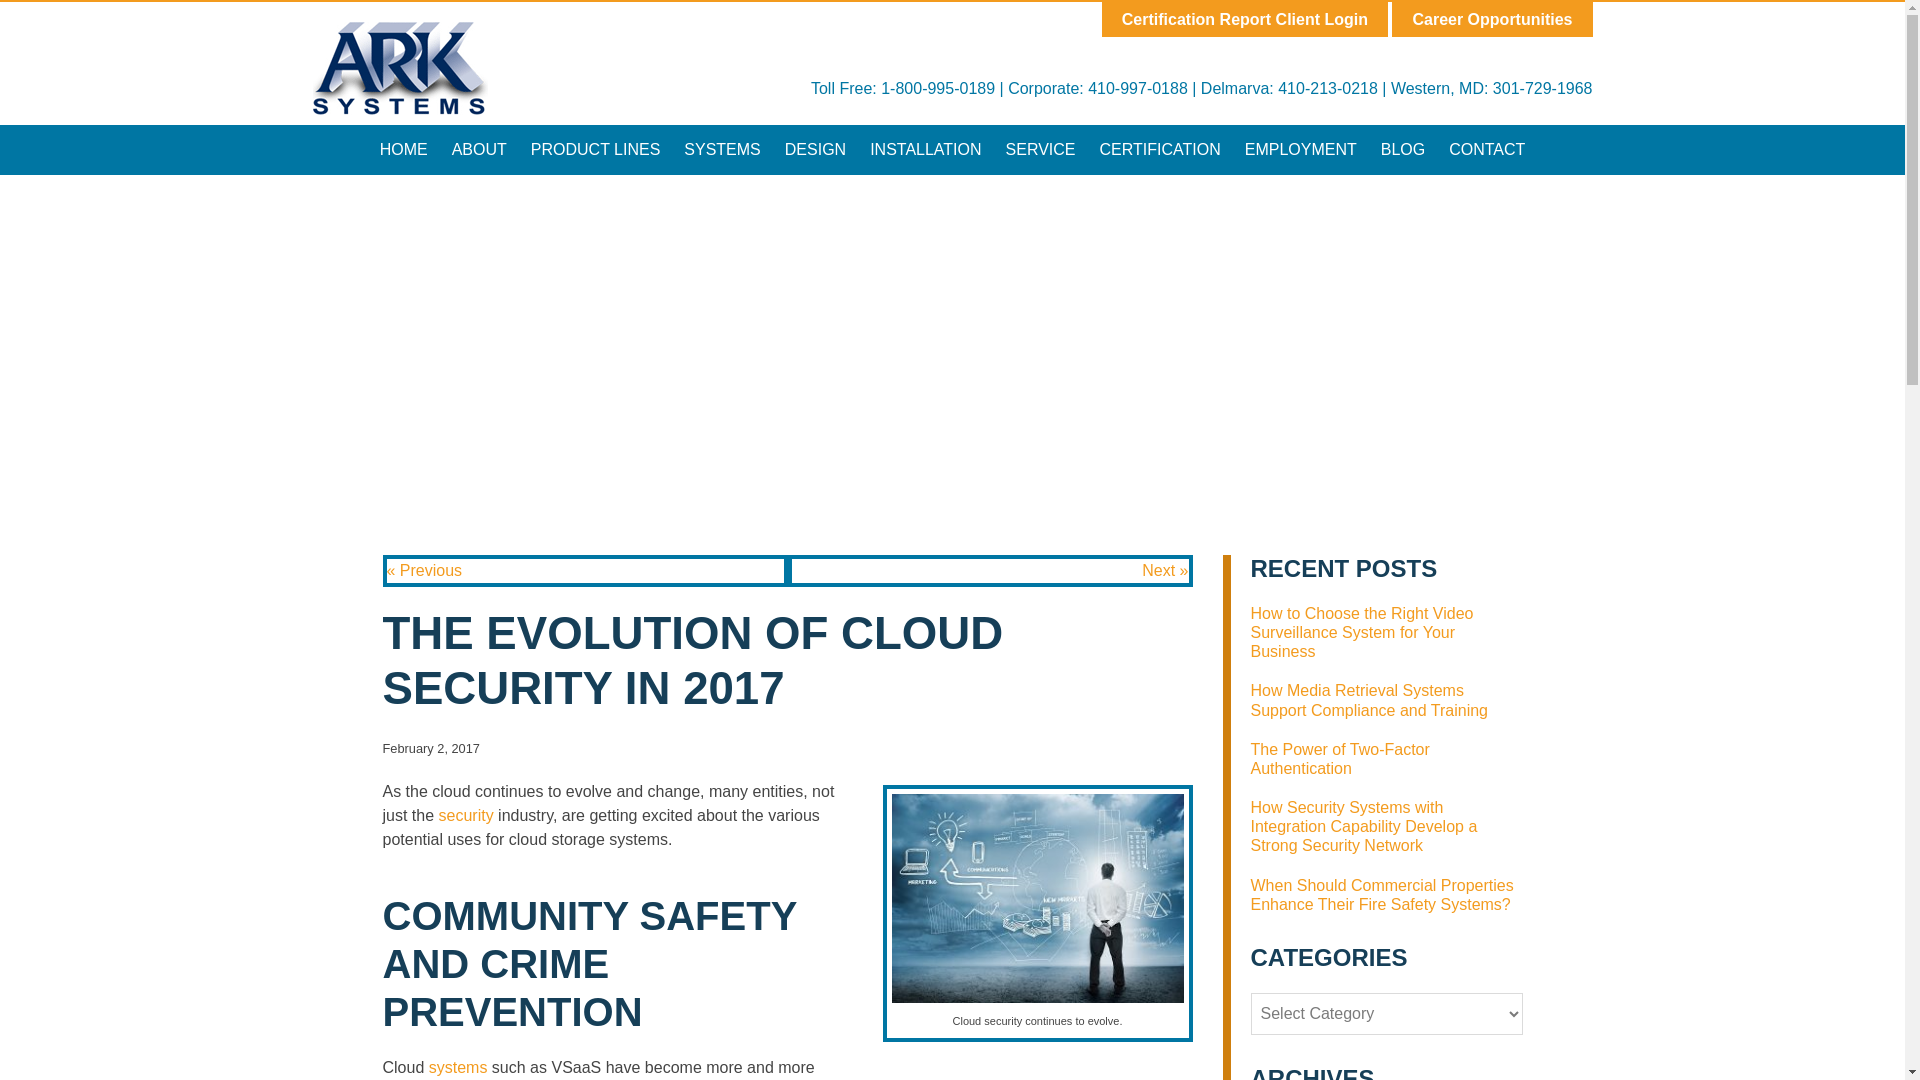  Describe the element at coordinates (1138, 88) in the screenshot. I see `410-997-0188` at that location.